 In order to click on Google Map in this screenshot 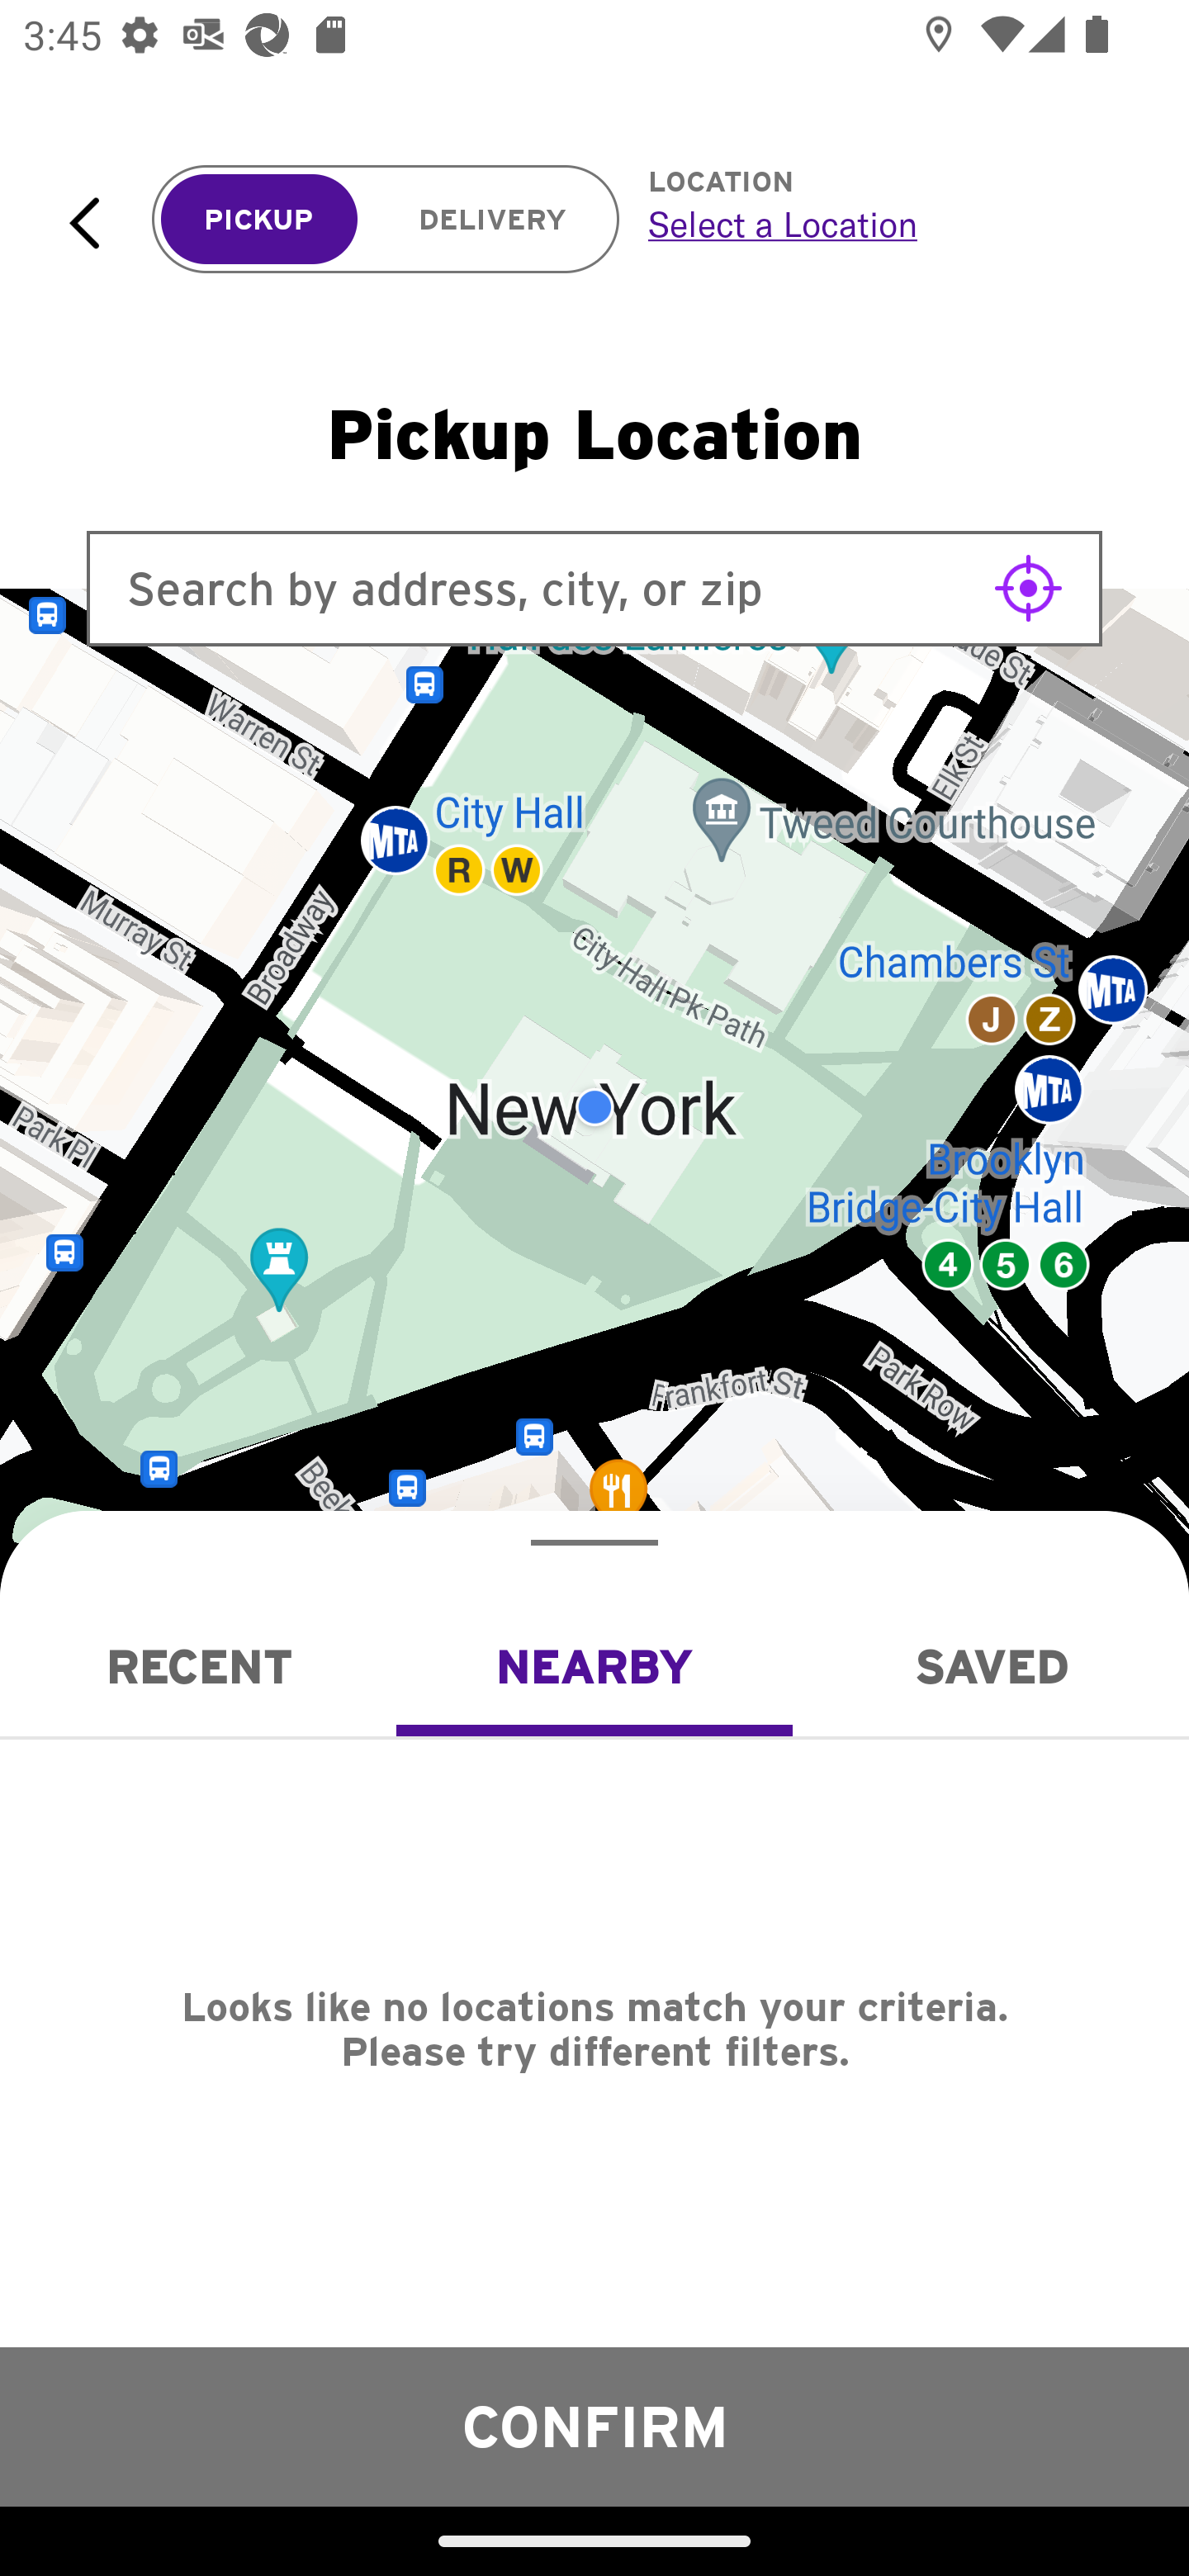, I will do `click(594, 1107)`.